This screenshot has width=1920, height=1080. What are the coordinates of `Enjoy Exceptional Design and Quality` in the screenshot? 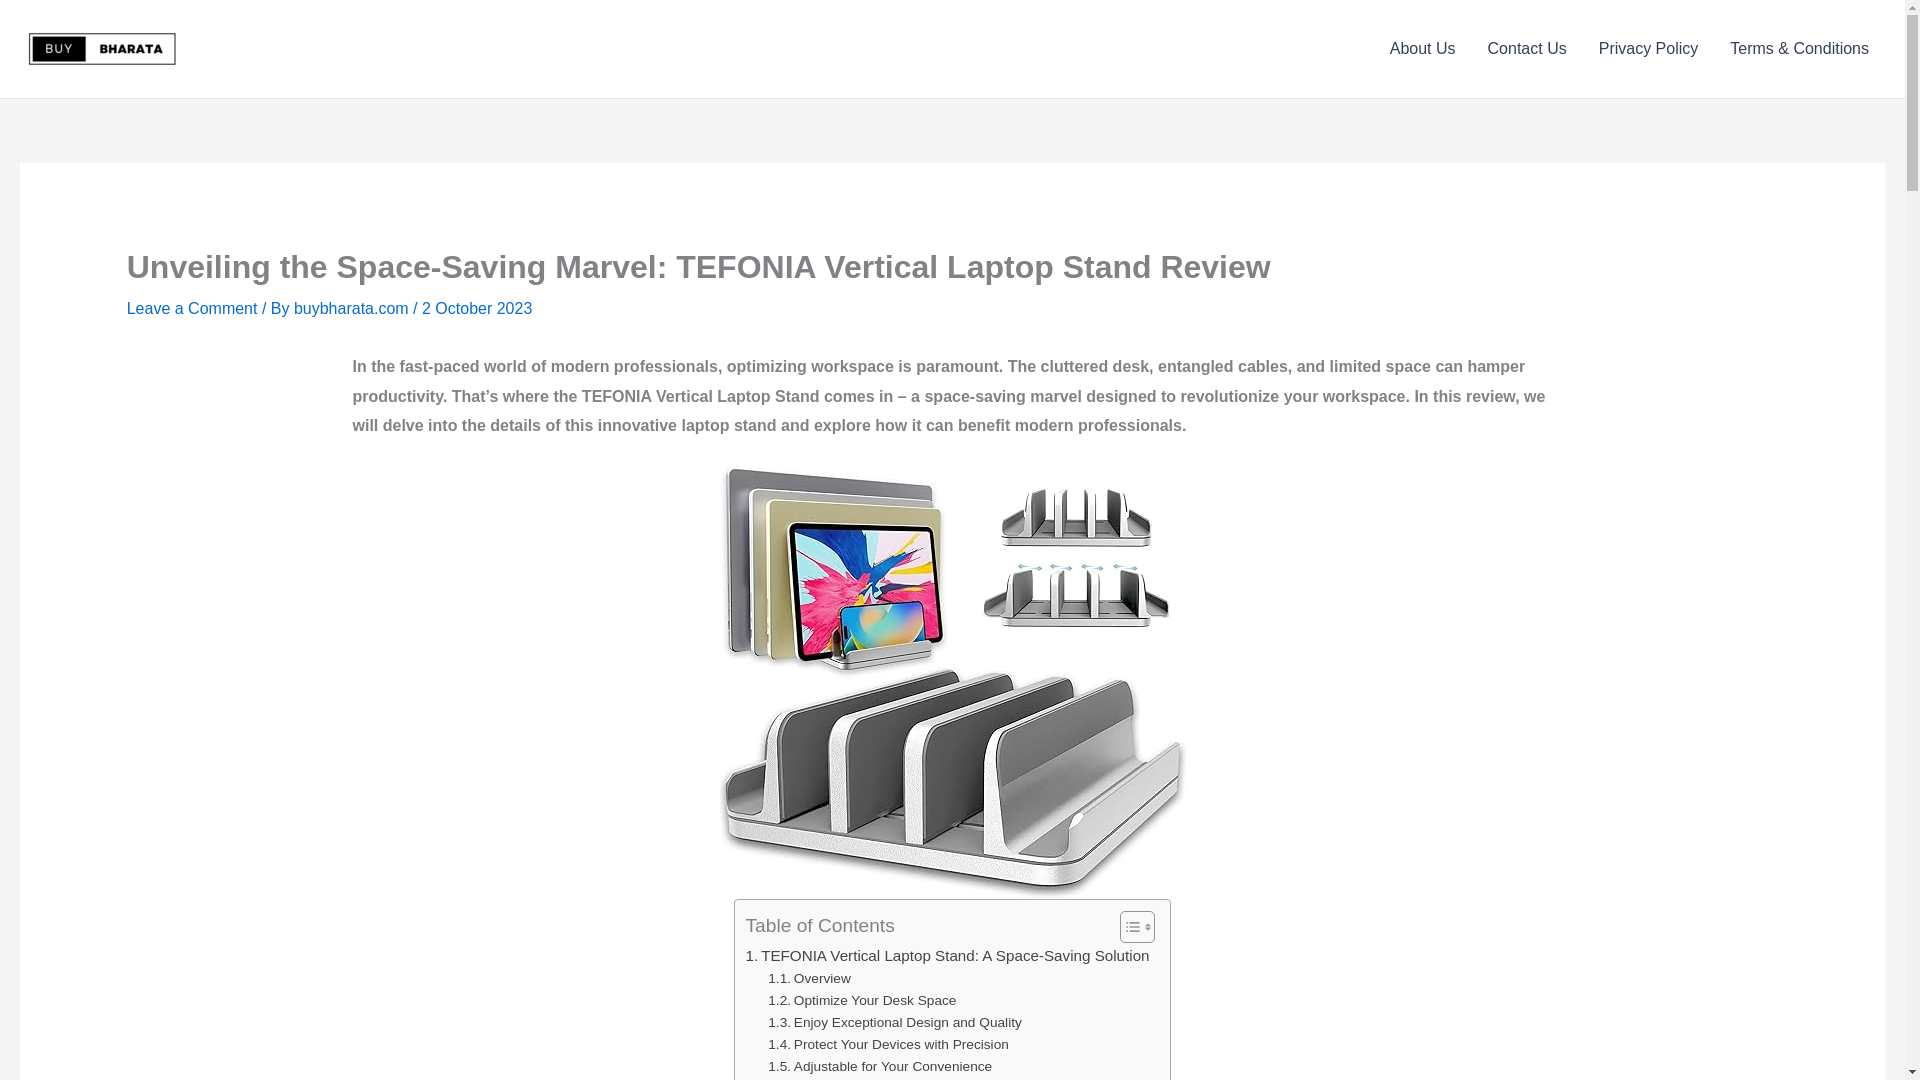 It's located at (894, 1022).